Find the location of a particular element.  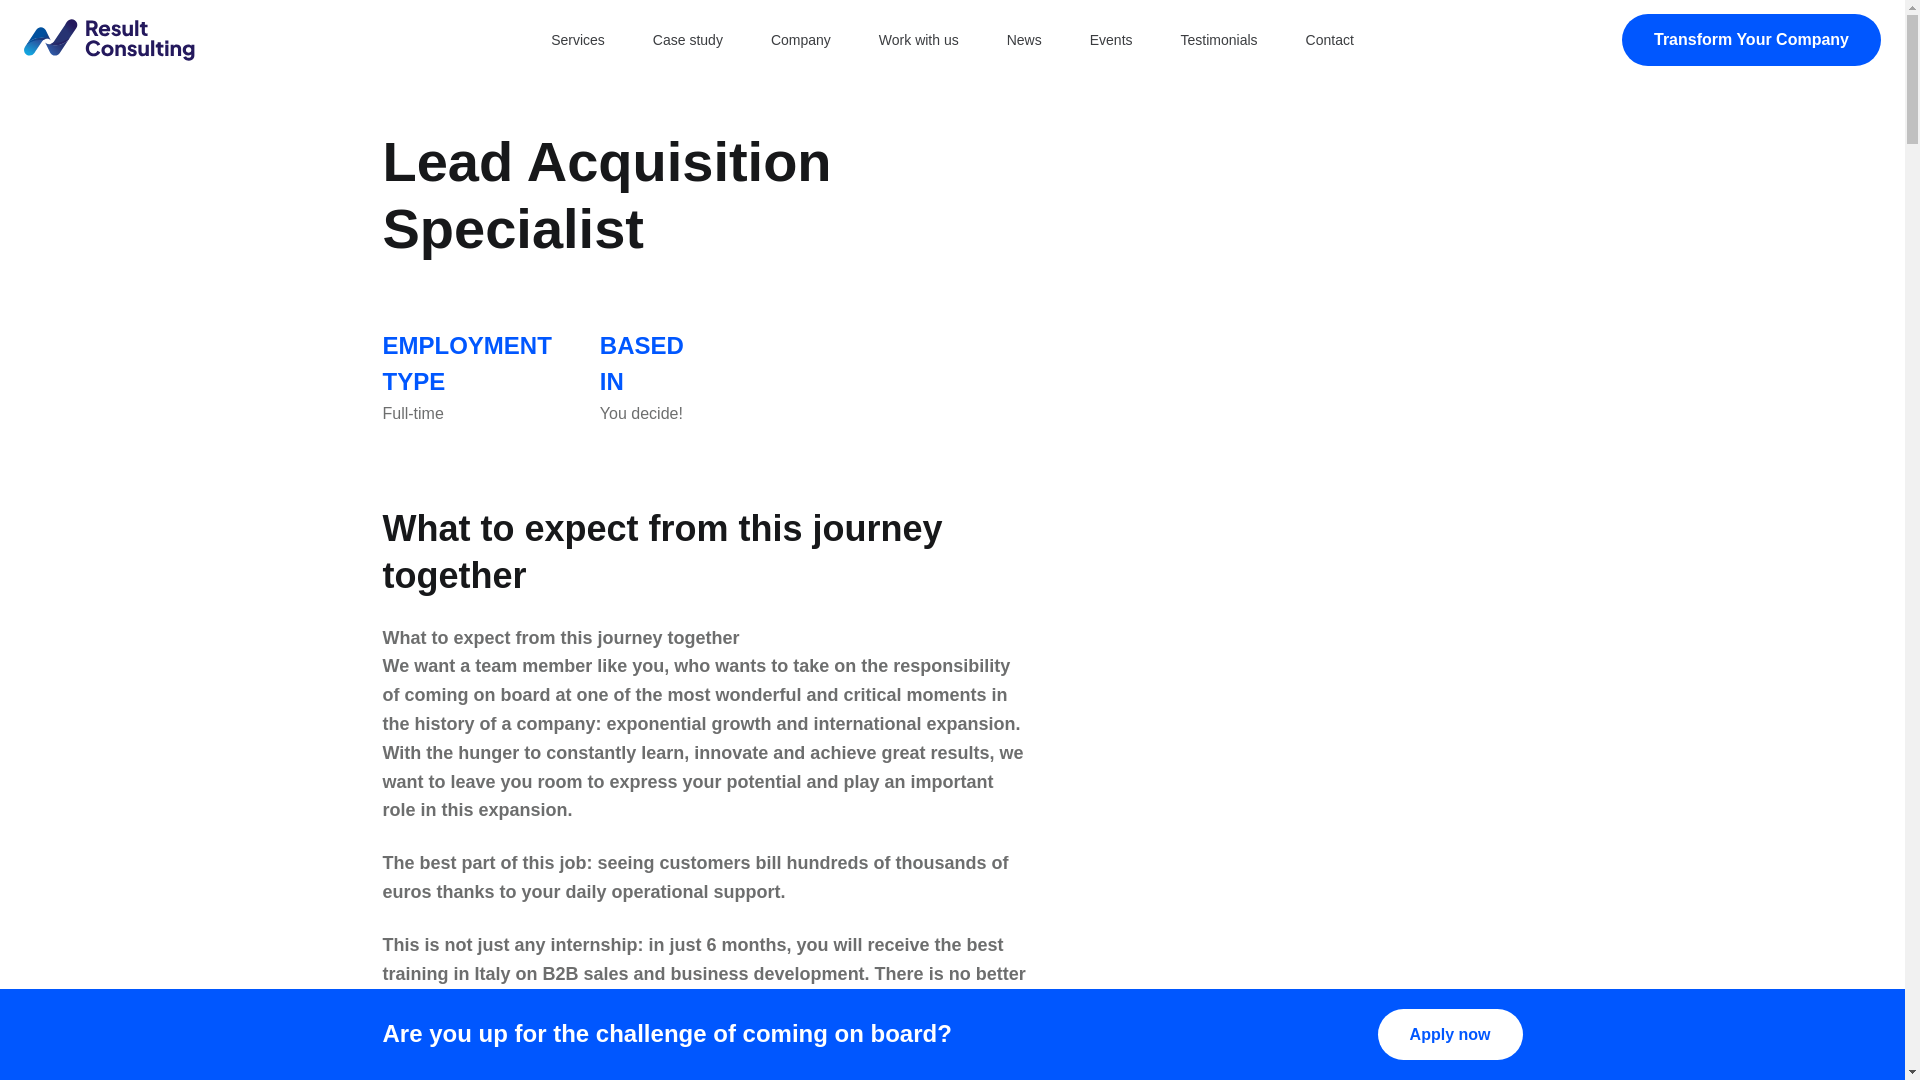

Apply now is located at coordinates (1450, 1034).